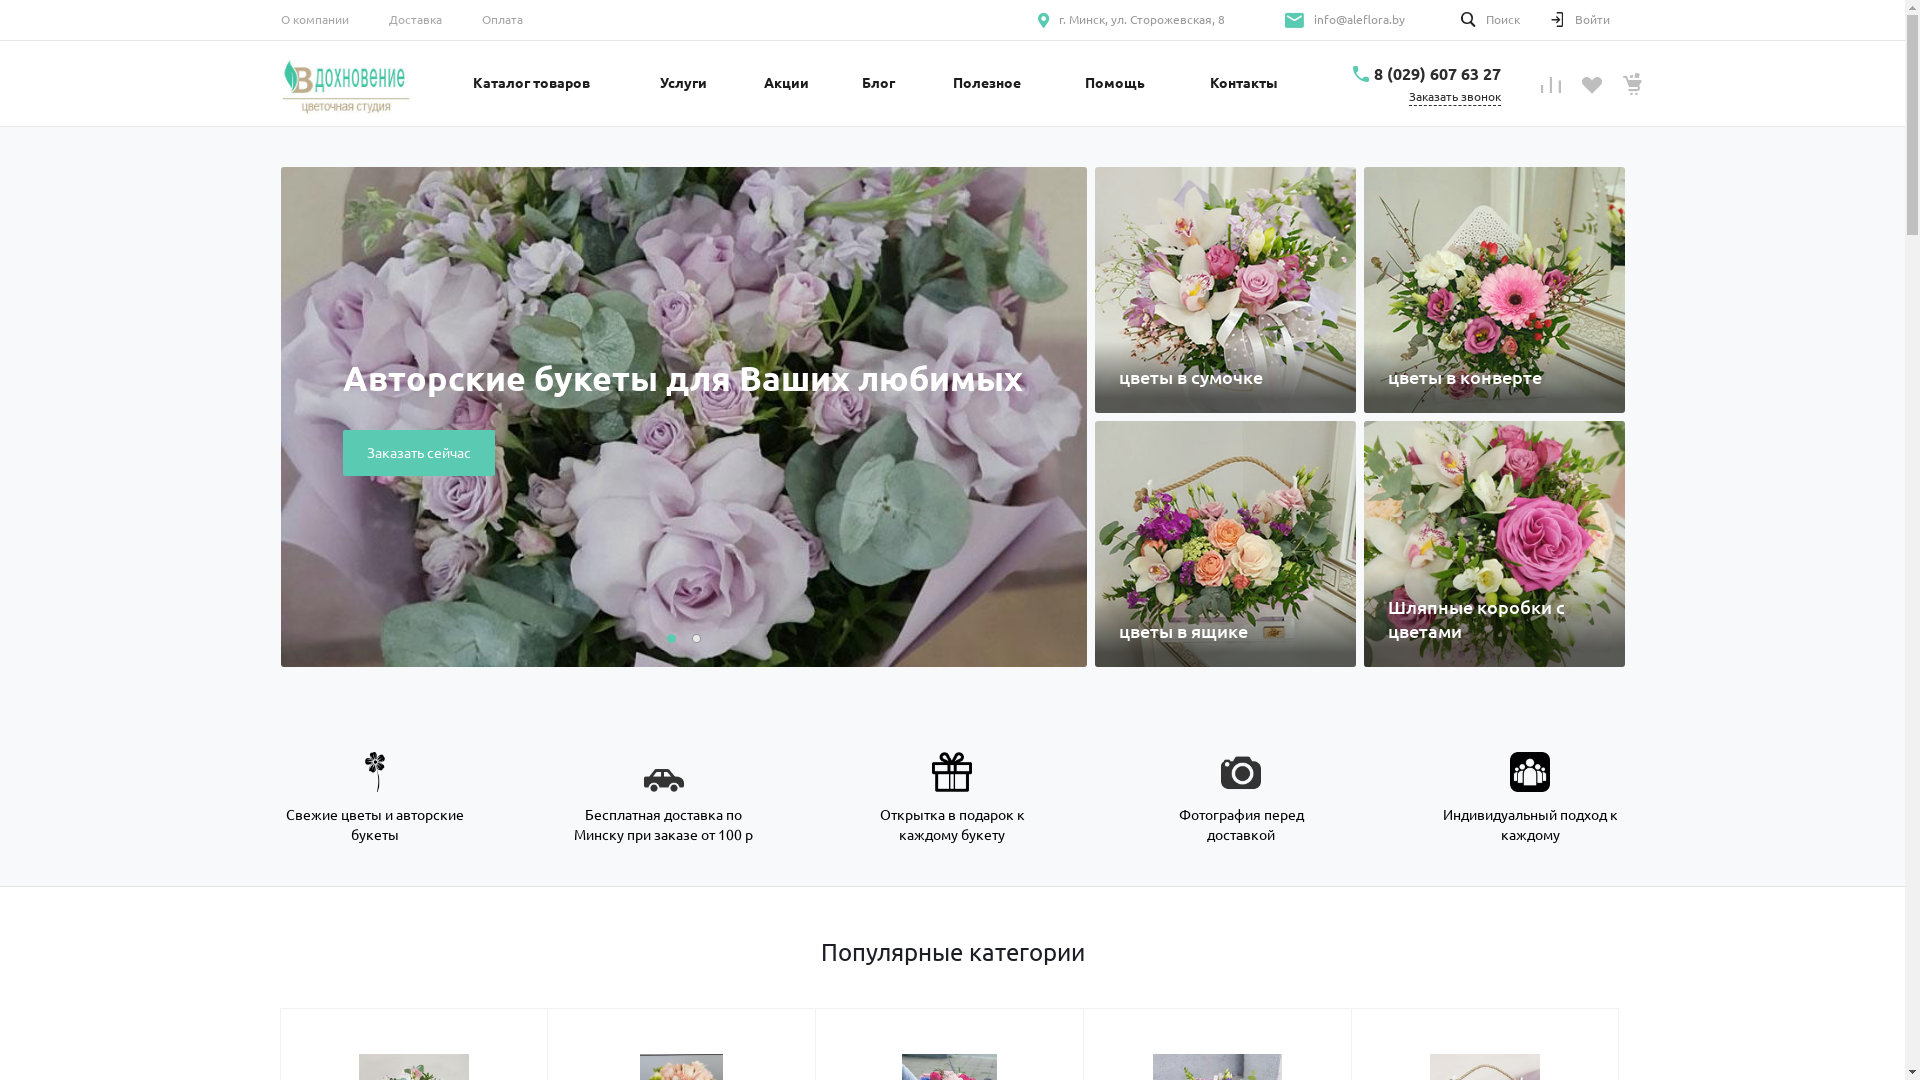 This screenshot has height=1080, width=1920. I want to click on 8 (029) 607 63 27, so click(1438, 74).